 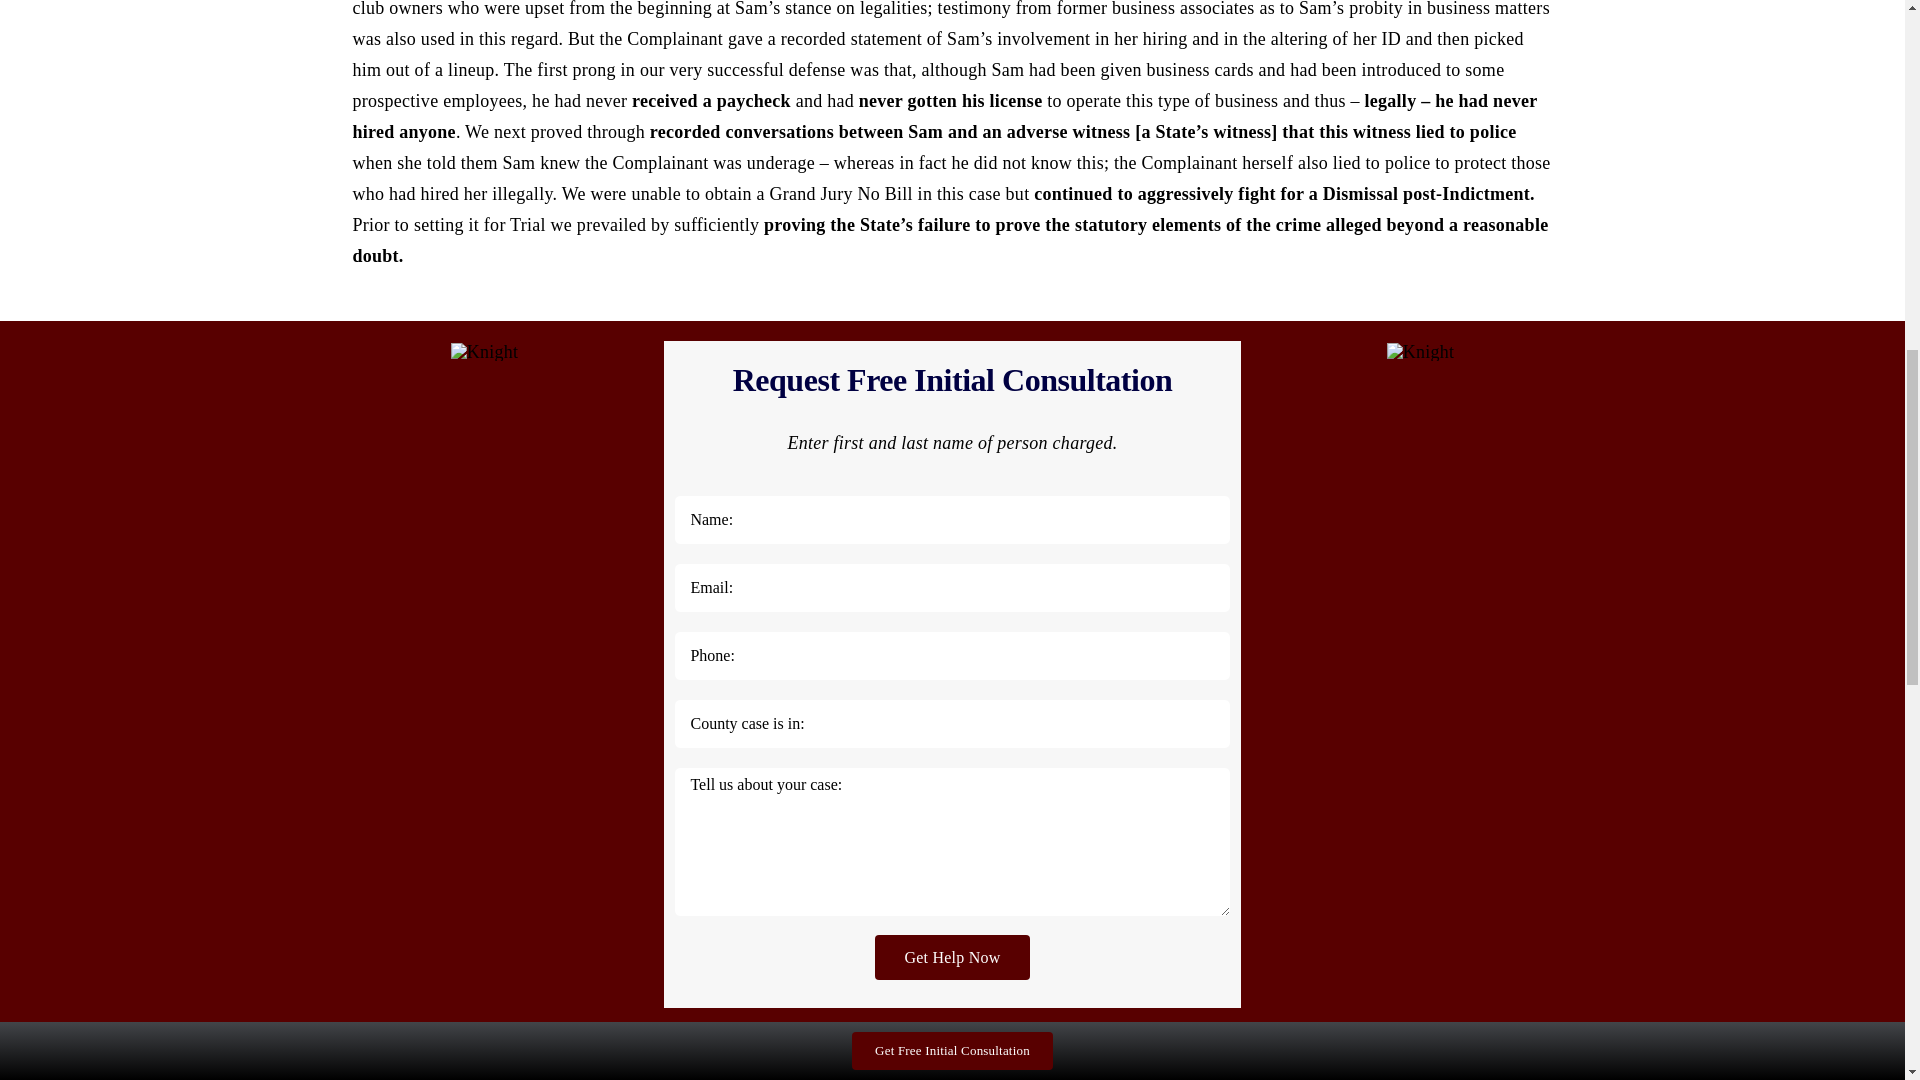 What do you see at coordinates (1420, 352) in the screenshot?
I see `knight-face` at bounding box center [1420, 352].